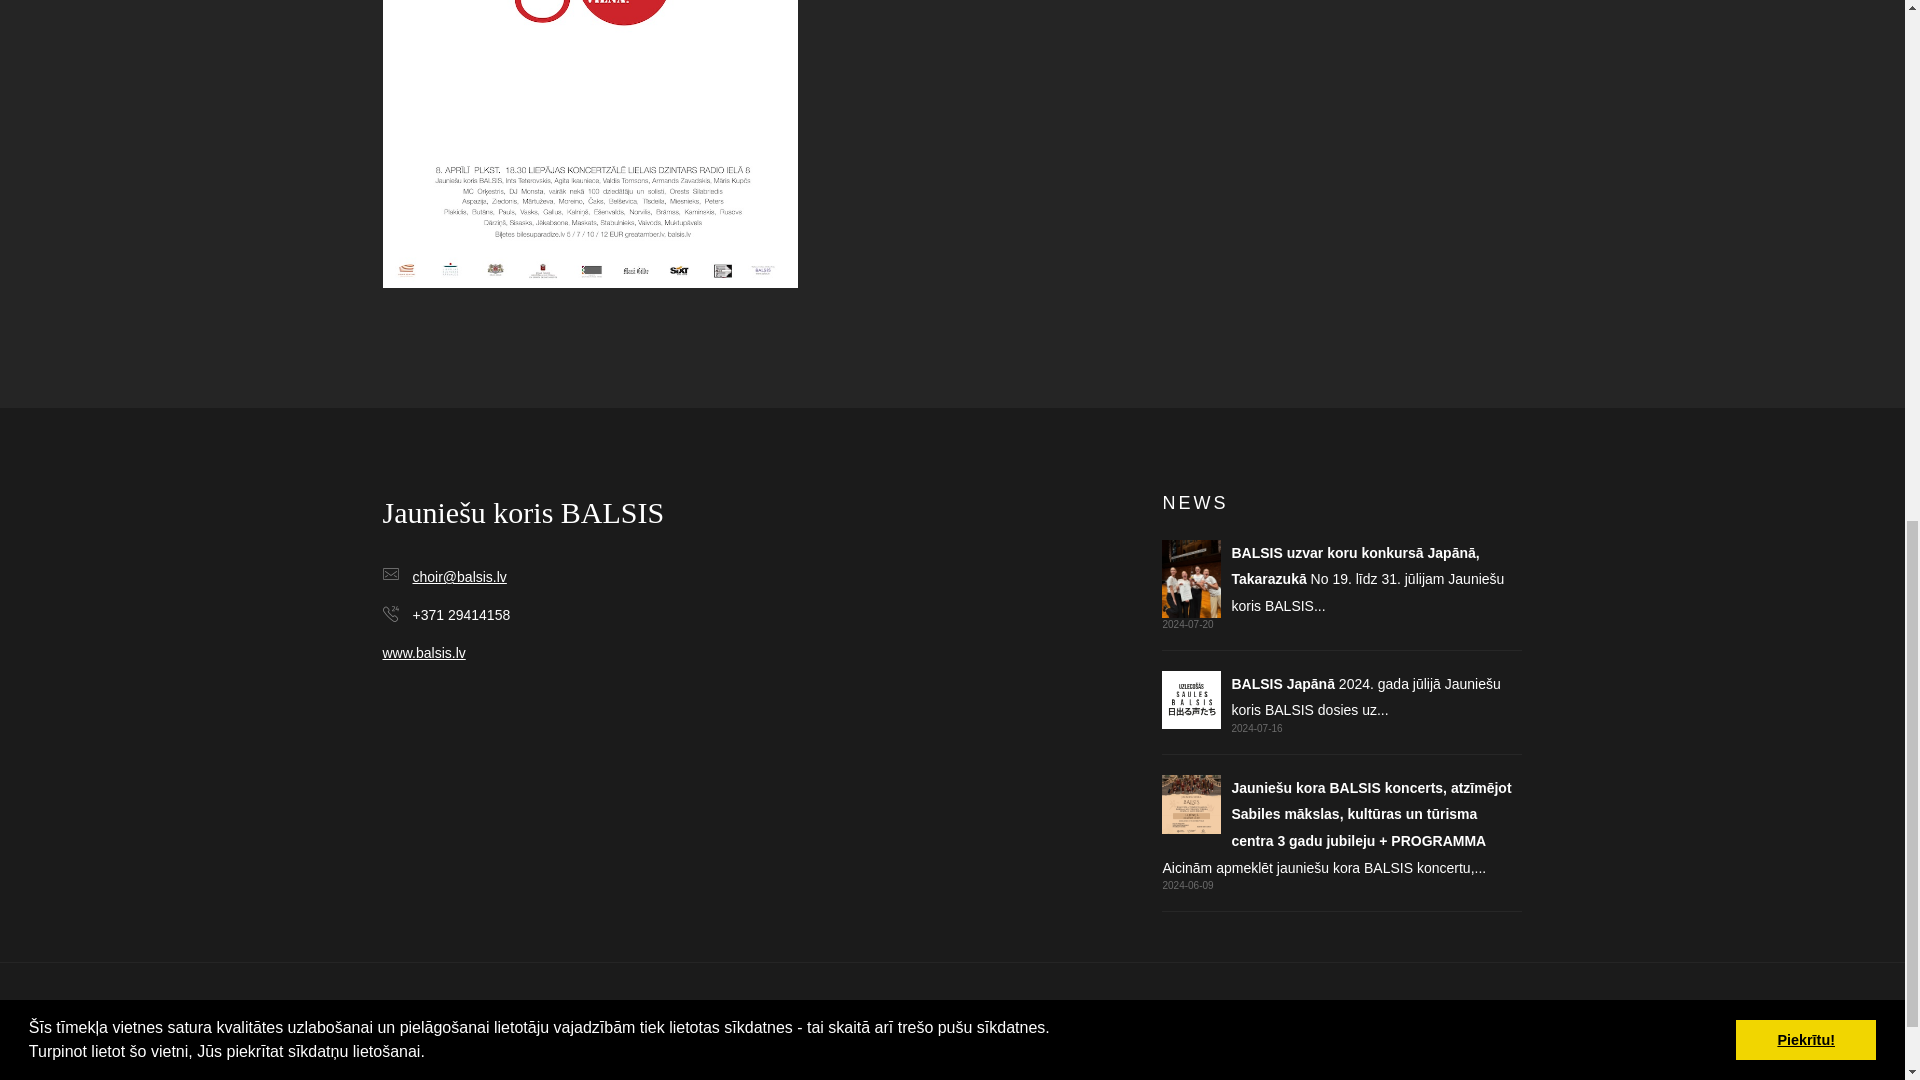 Image resolution: width=1920 pixels, height=1080 pixels. Describe the element at coordinates (423, 652) in the screenshot. I see `www.balsis.lv` at that location.